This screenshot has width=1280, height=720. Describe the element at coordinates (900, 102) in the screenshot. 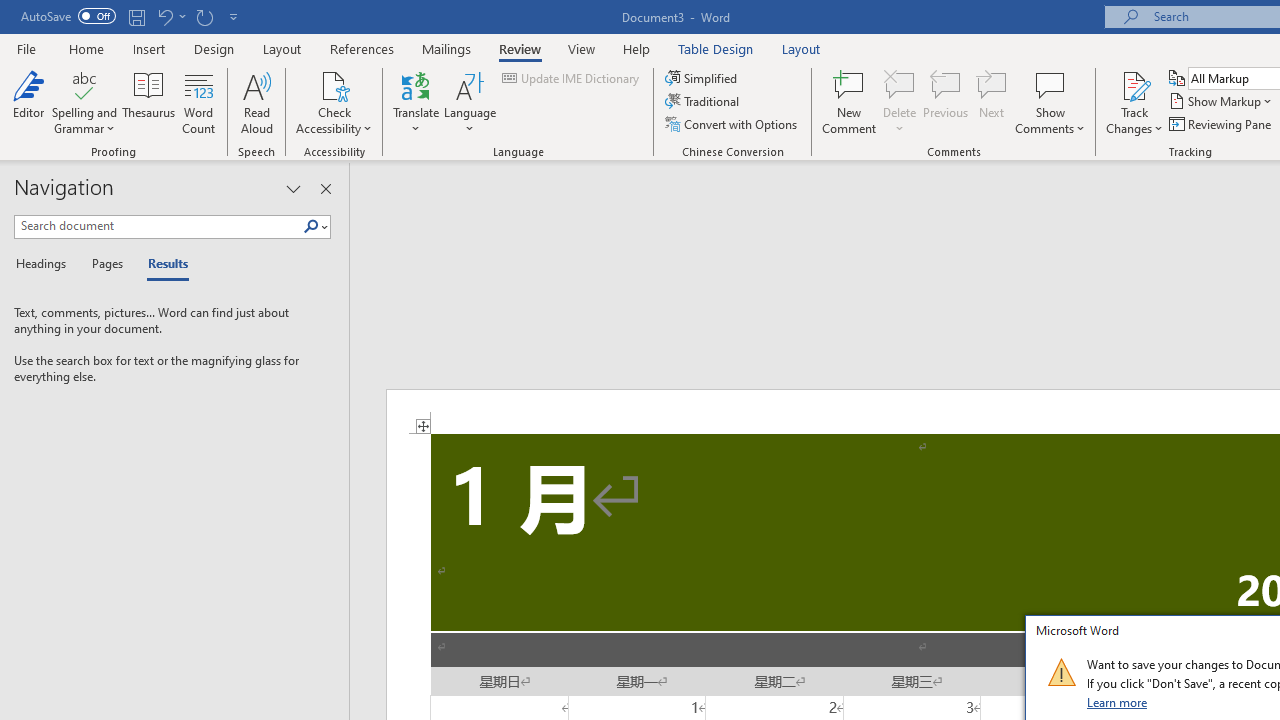

I see `Delete` at that location.